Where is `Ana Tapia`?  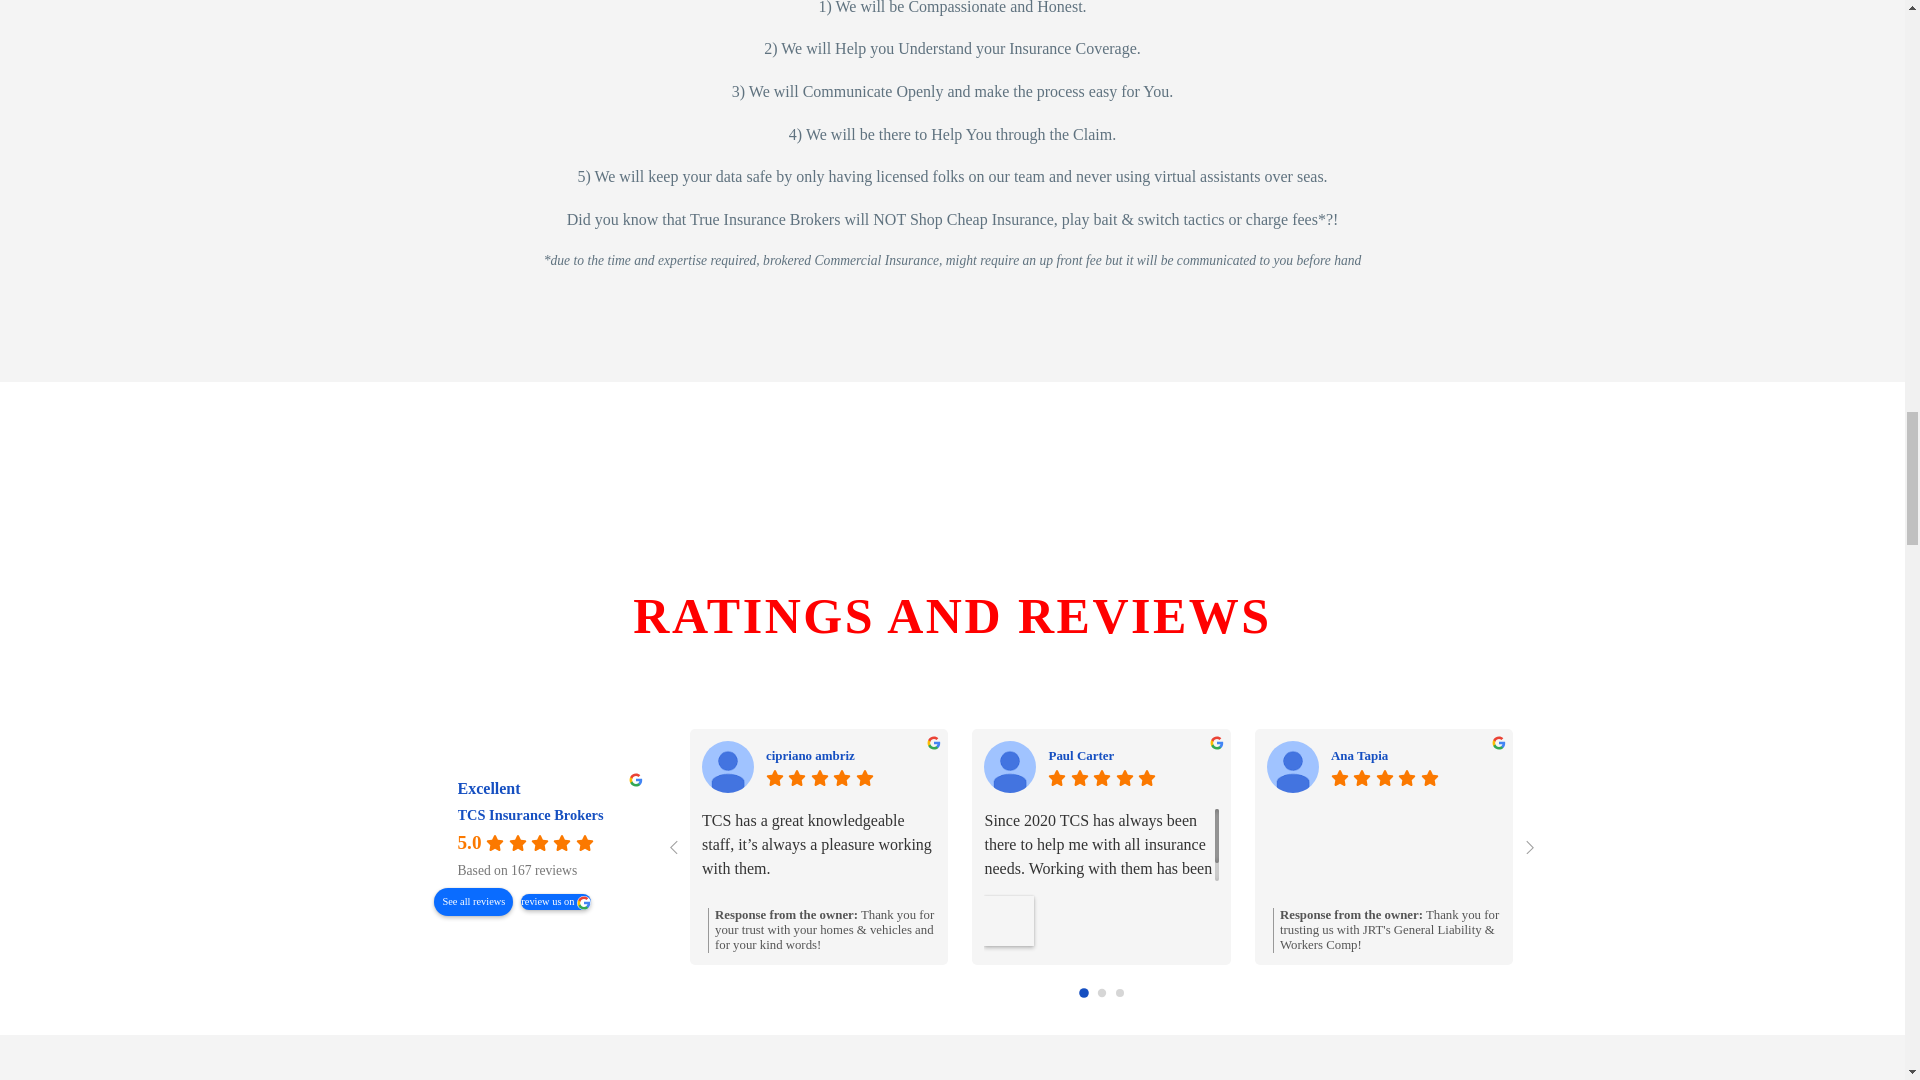
Ana Tapia is located at coordinates (1416, 754).